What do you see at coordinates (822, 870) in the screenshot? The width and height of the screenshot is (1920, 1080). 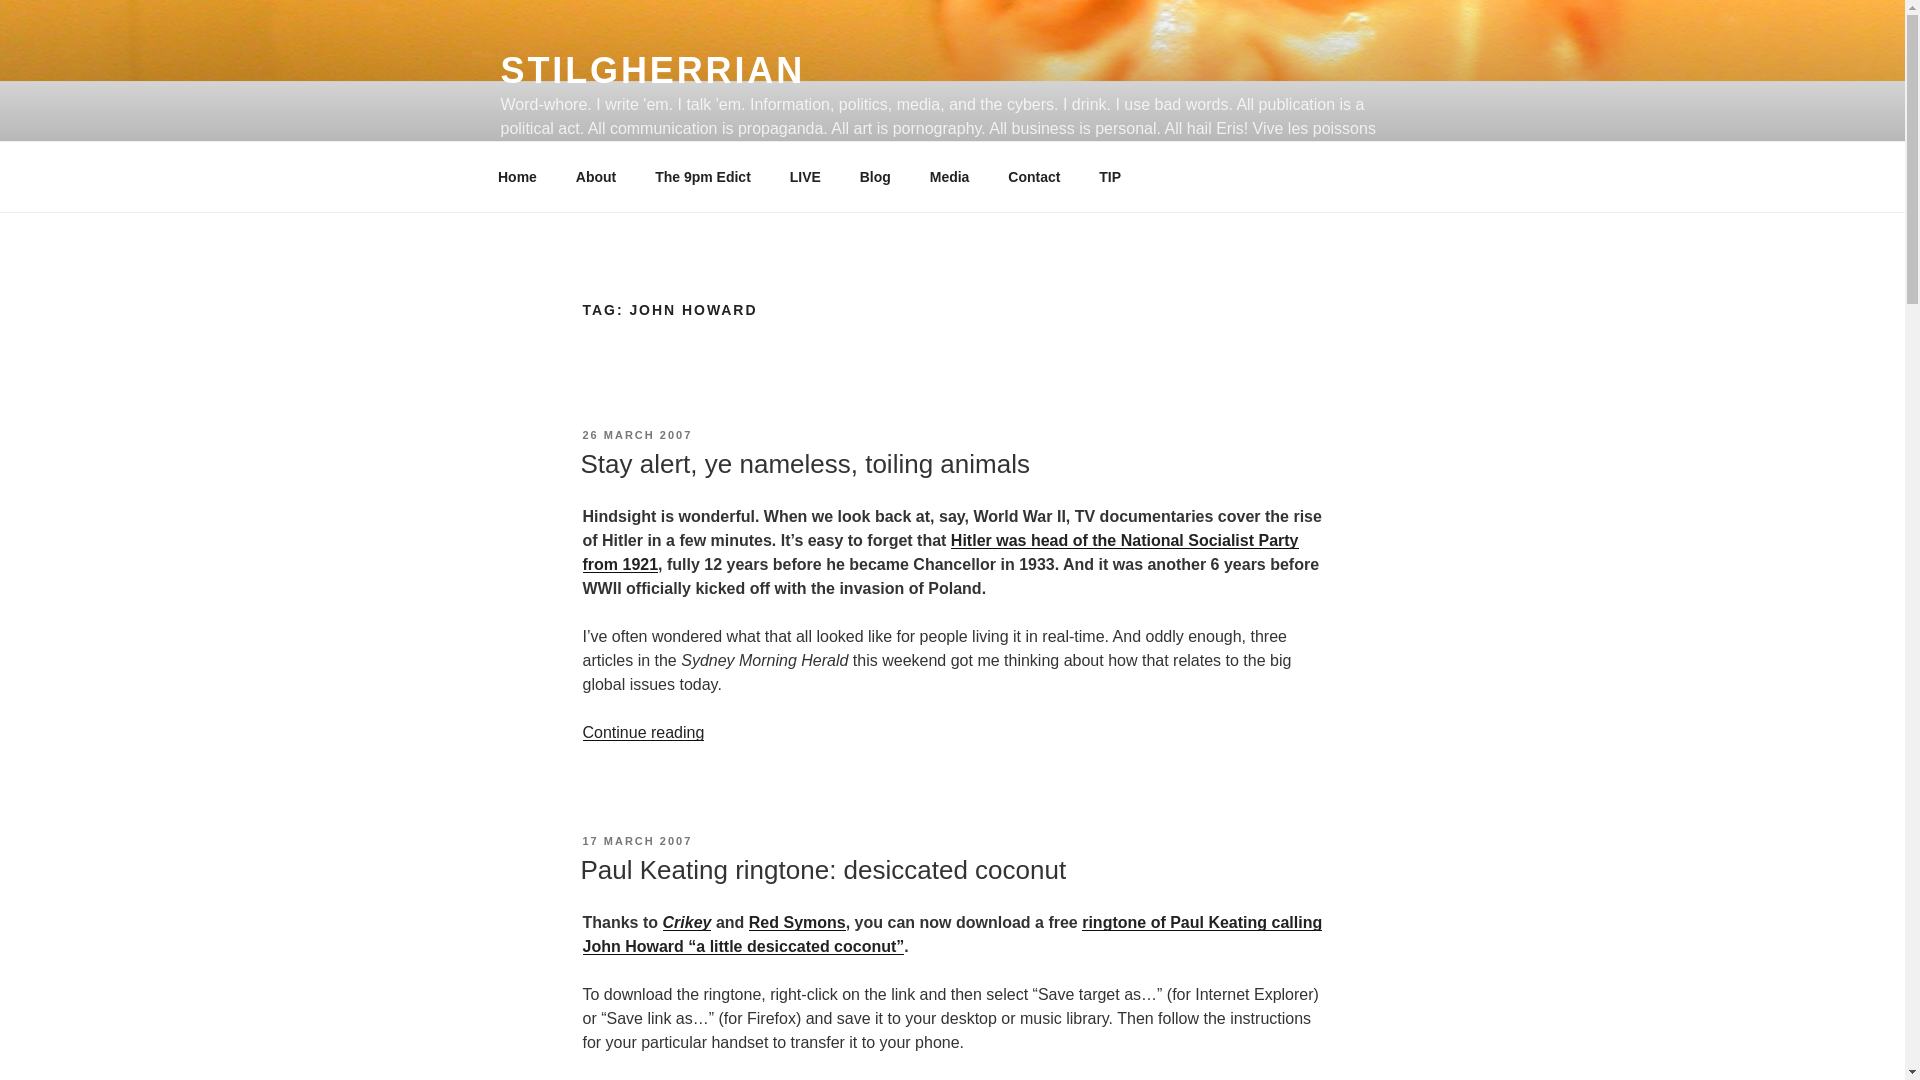 I see `Paul Keating ringtone: desiccated coconut` at bounding box center [822, 870].